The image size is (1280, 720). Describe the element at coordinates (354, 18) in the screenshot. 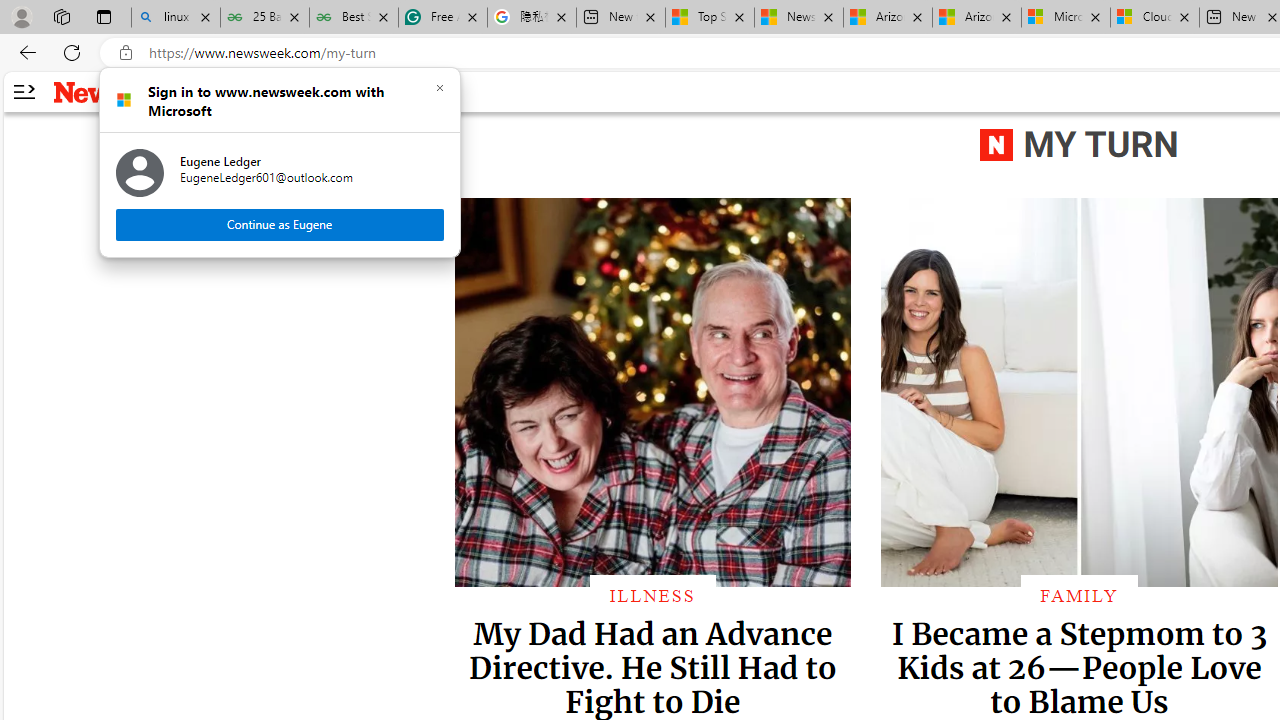

I see `Best SSL Certificates Provider in India - GeeksforGeeks` at that location.